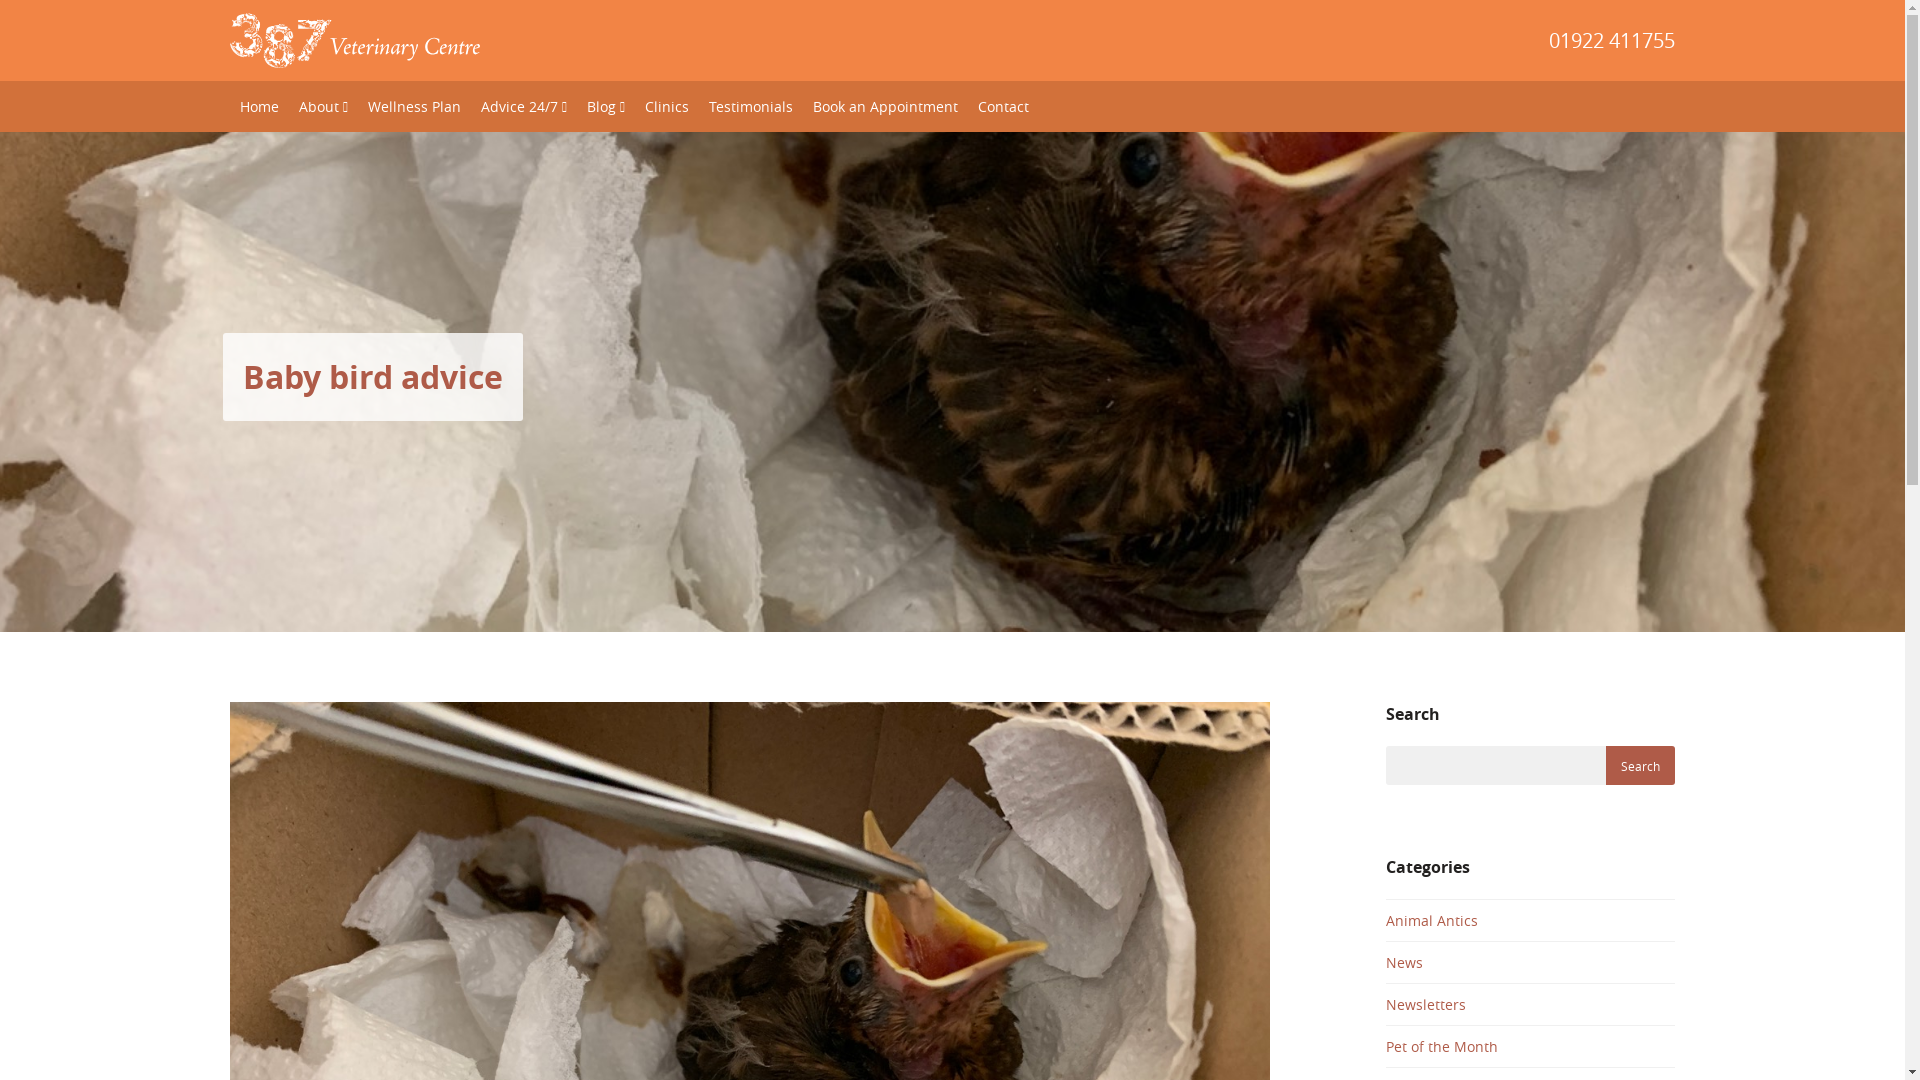 The width and height of the screenshot is (1920, 1080). I want to click on Wellness Plan, so click(414, 106).